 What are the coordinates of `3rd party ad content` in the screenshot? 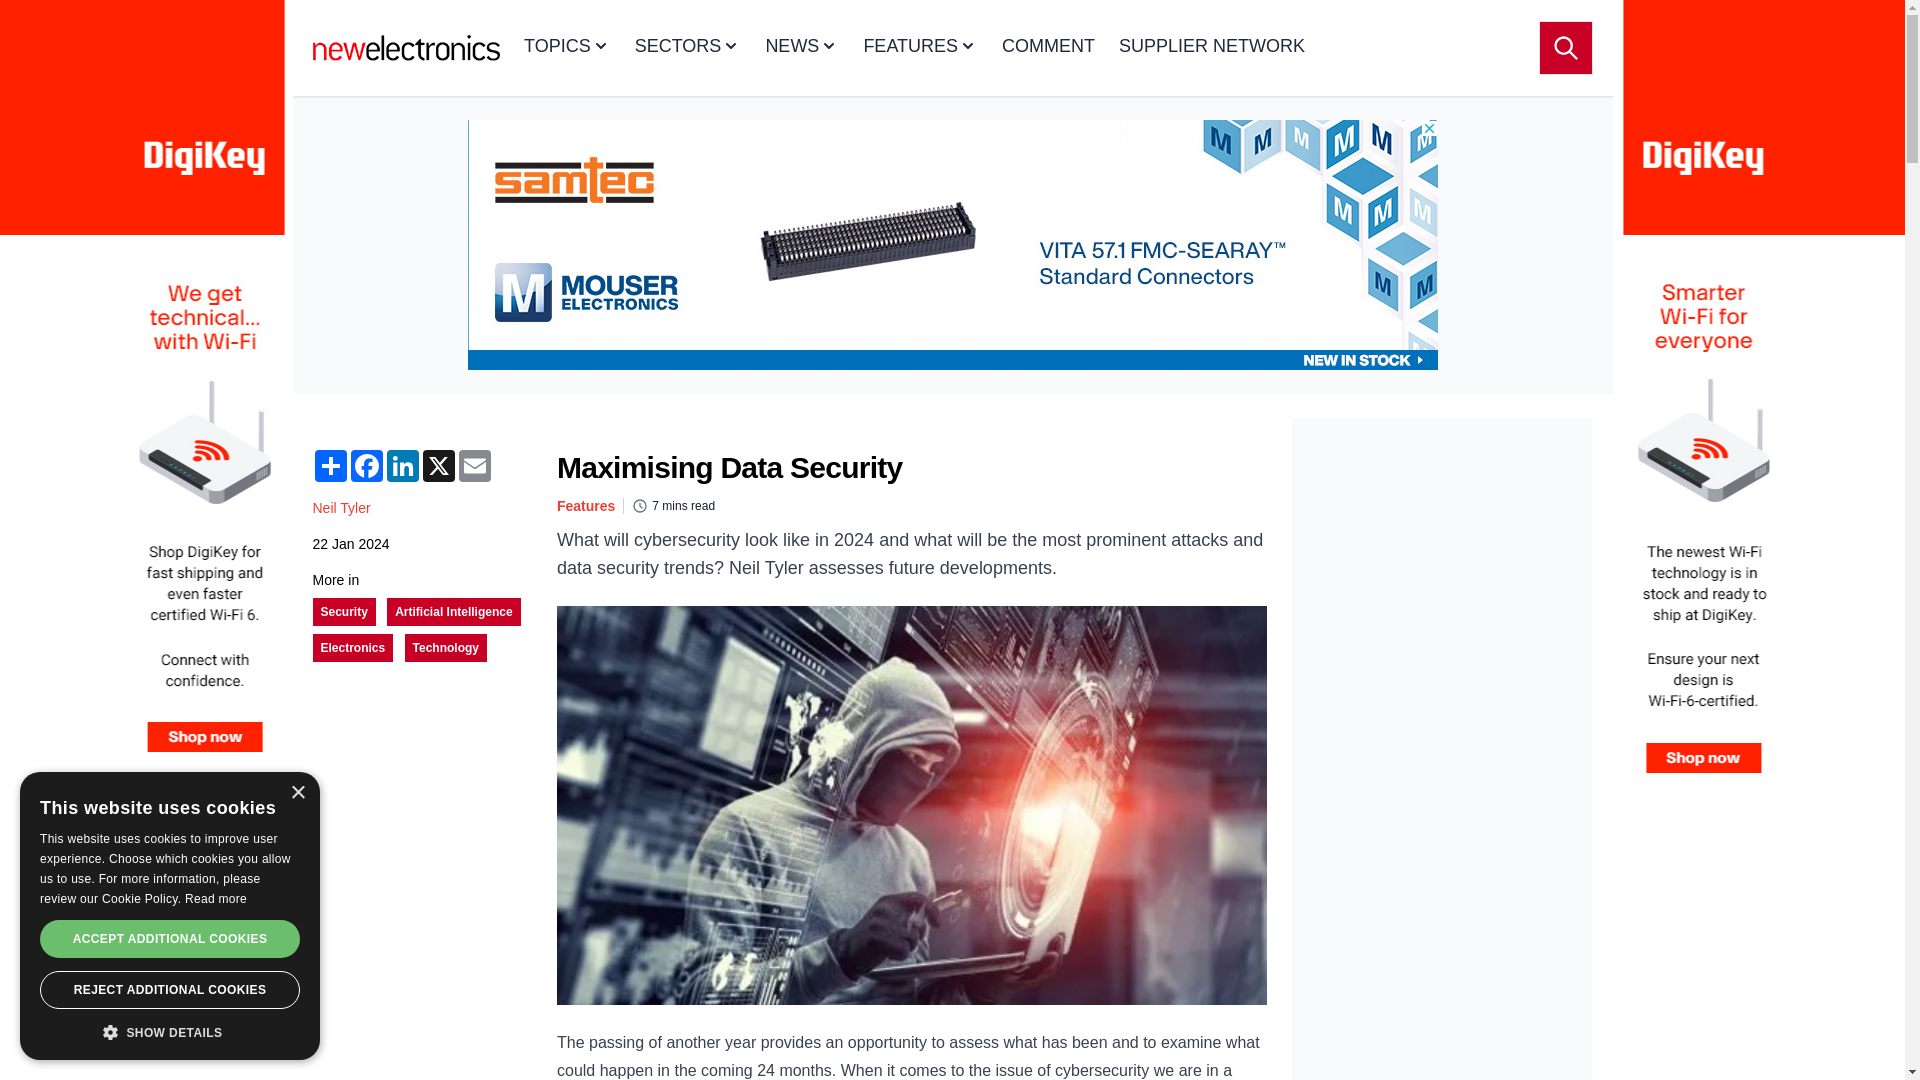 It's located at (1442, 542).